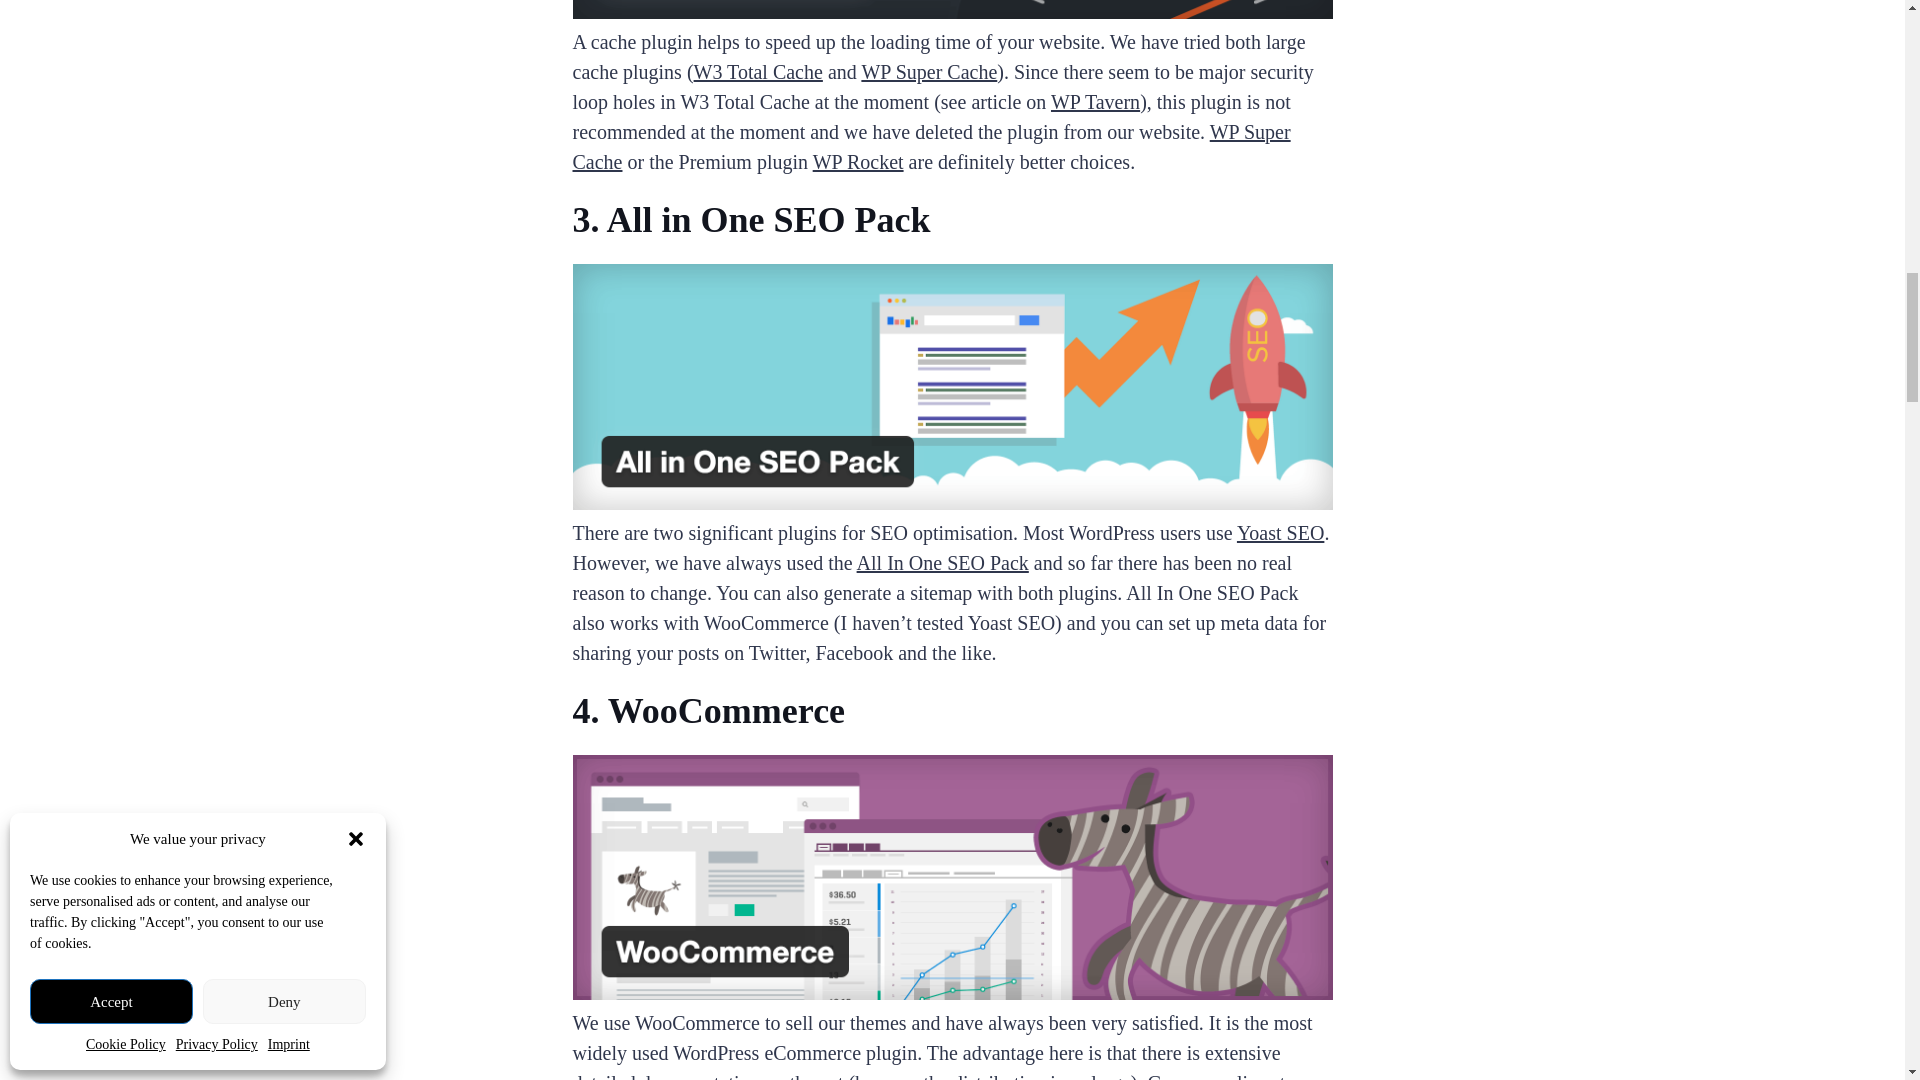  I want to click on Yoast SEO, so click(1280, 532).